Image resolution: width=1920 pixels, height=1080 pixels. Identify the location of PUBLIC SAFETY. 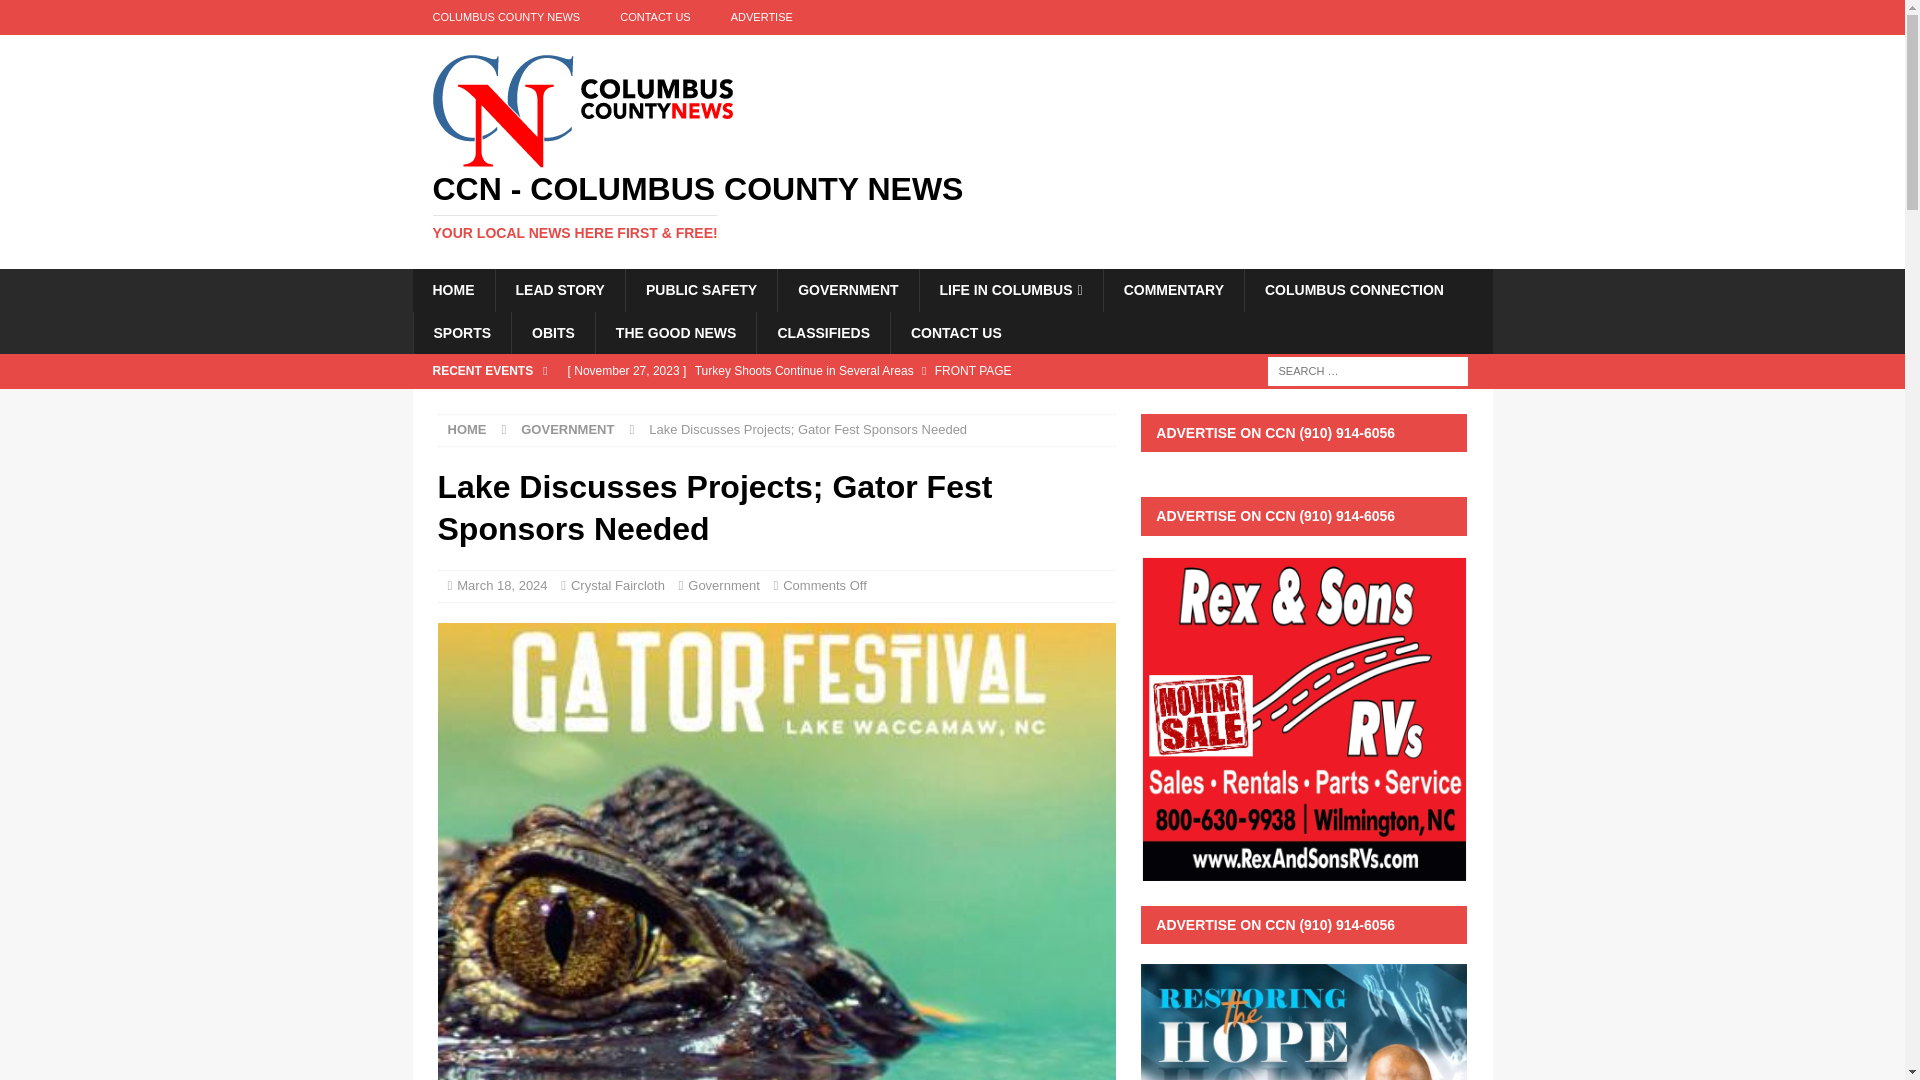
(701, 290).